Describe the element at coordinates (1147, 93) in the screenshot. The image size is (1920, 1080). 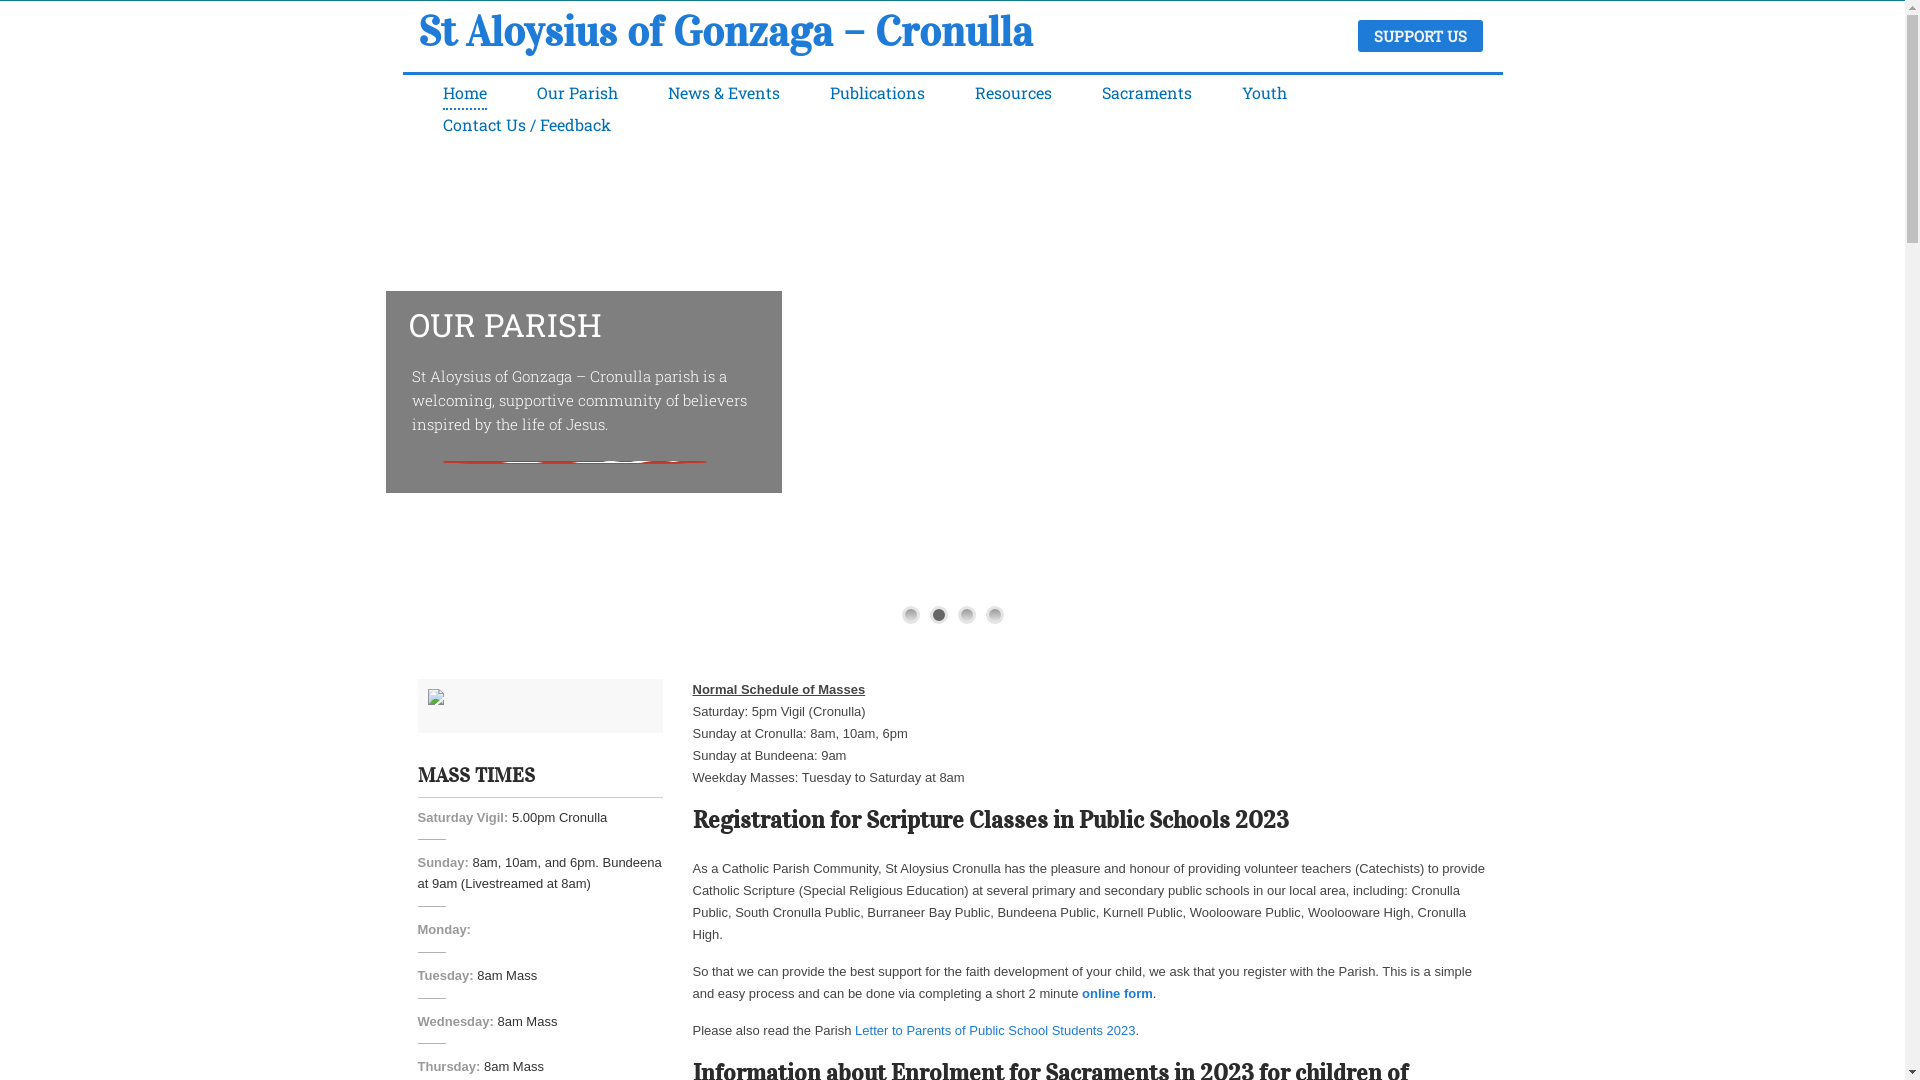
I see `Sacraments` at that location.